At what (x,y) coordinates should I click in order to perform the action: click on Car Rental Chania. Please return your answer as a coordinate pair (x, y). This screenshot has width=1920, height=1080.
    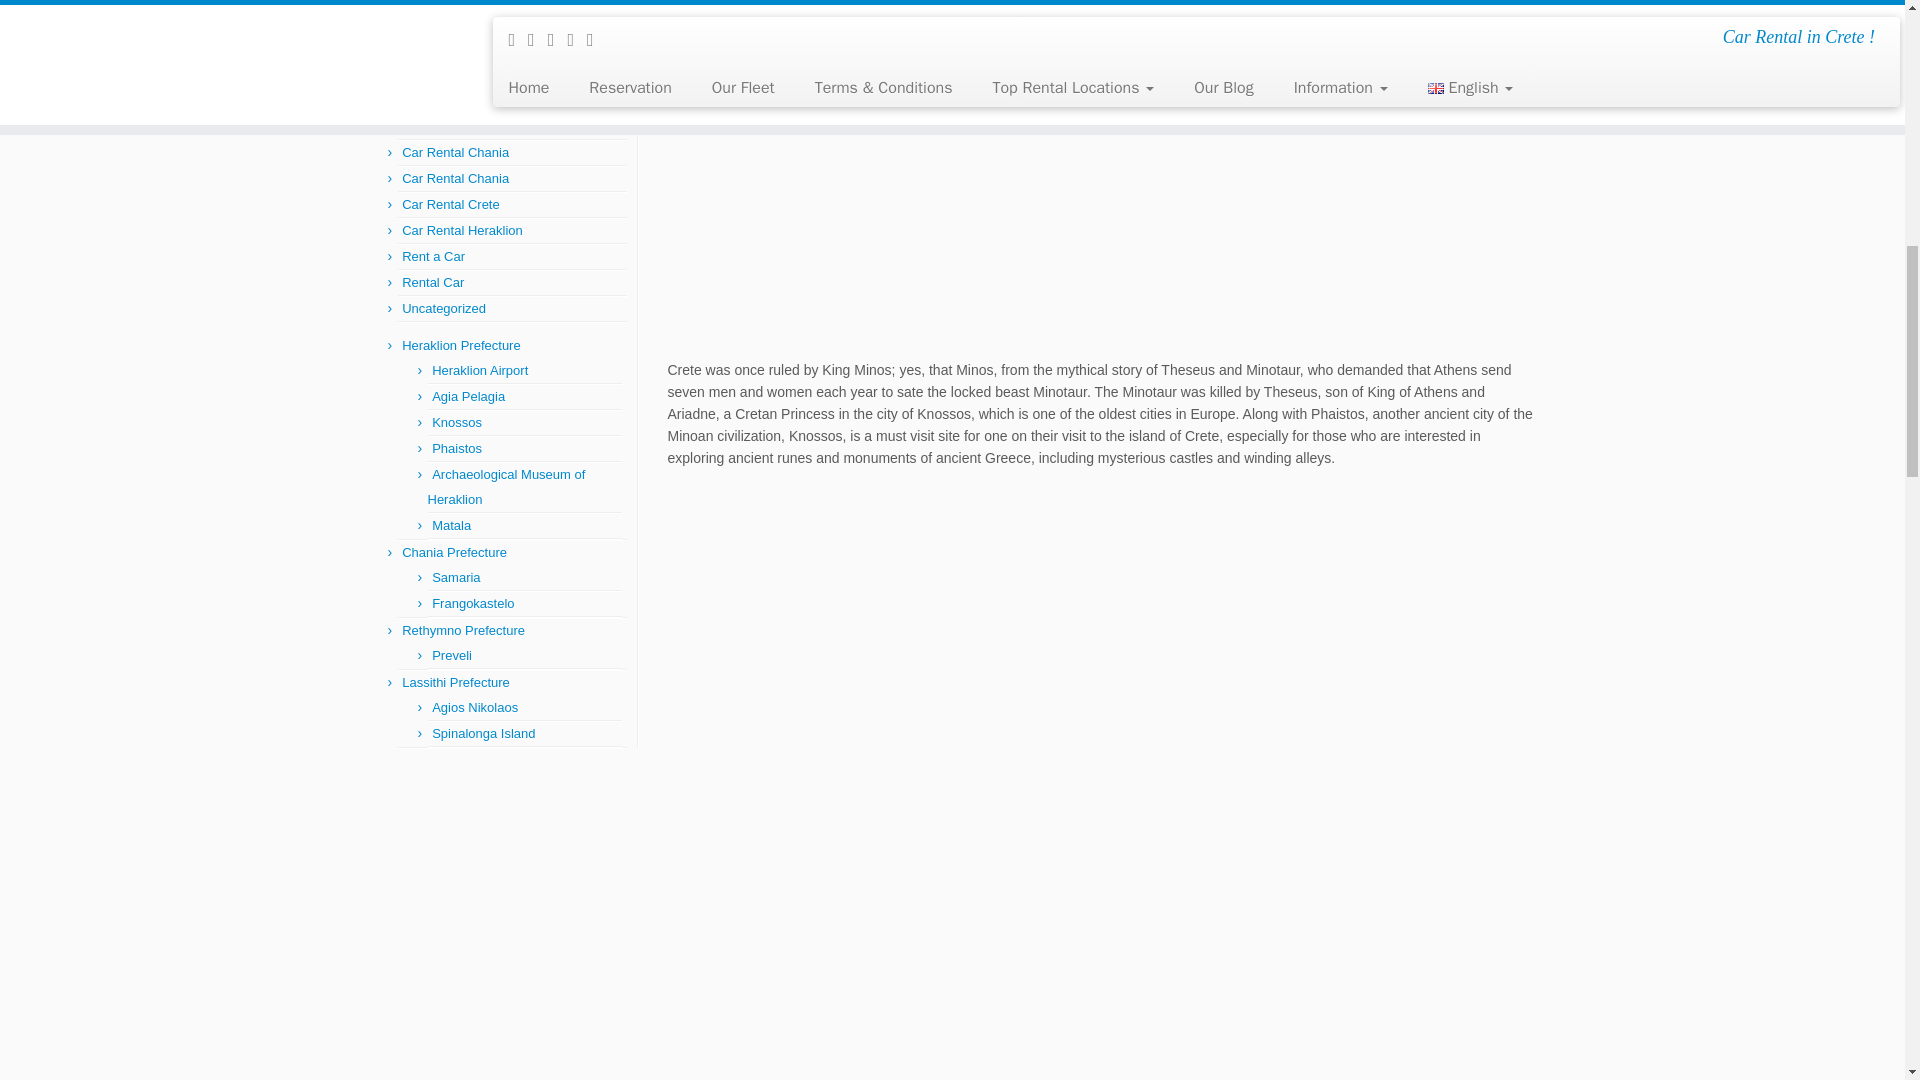
    Looking at the image, I should click on (454, 152).